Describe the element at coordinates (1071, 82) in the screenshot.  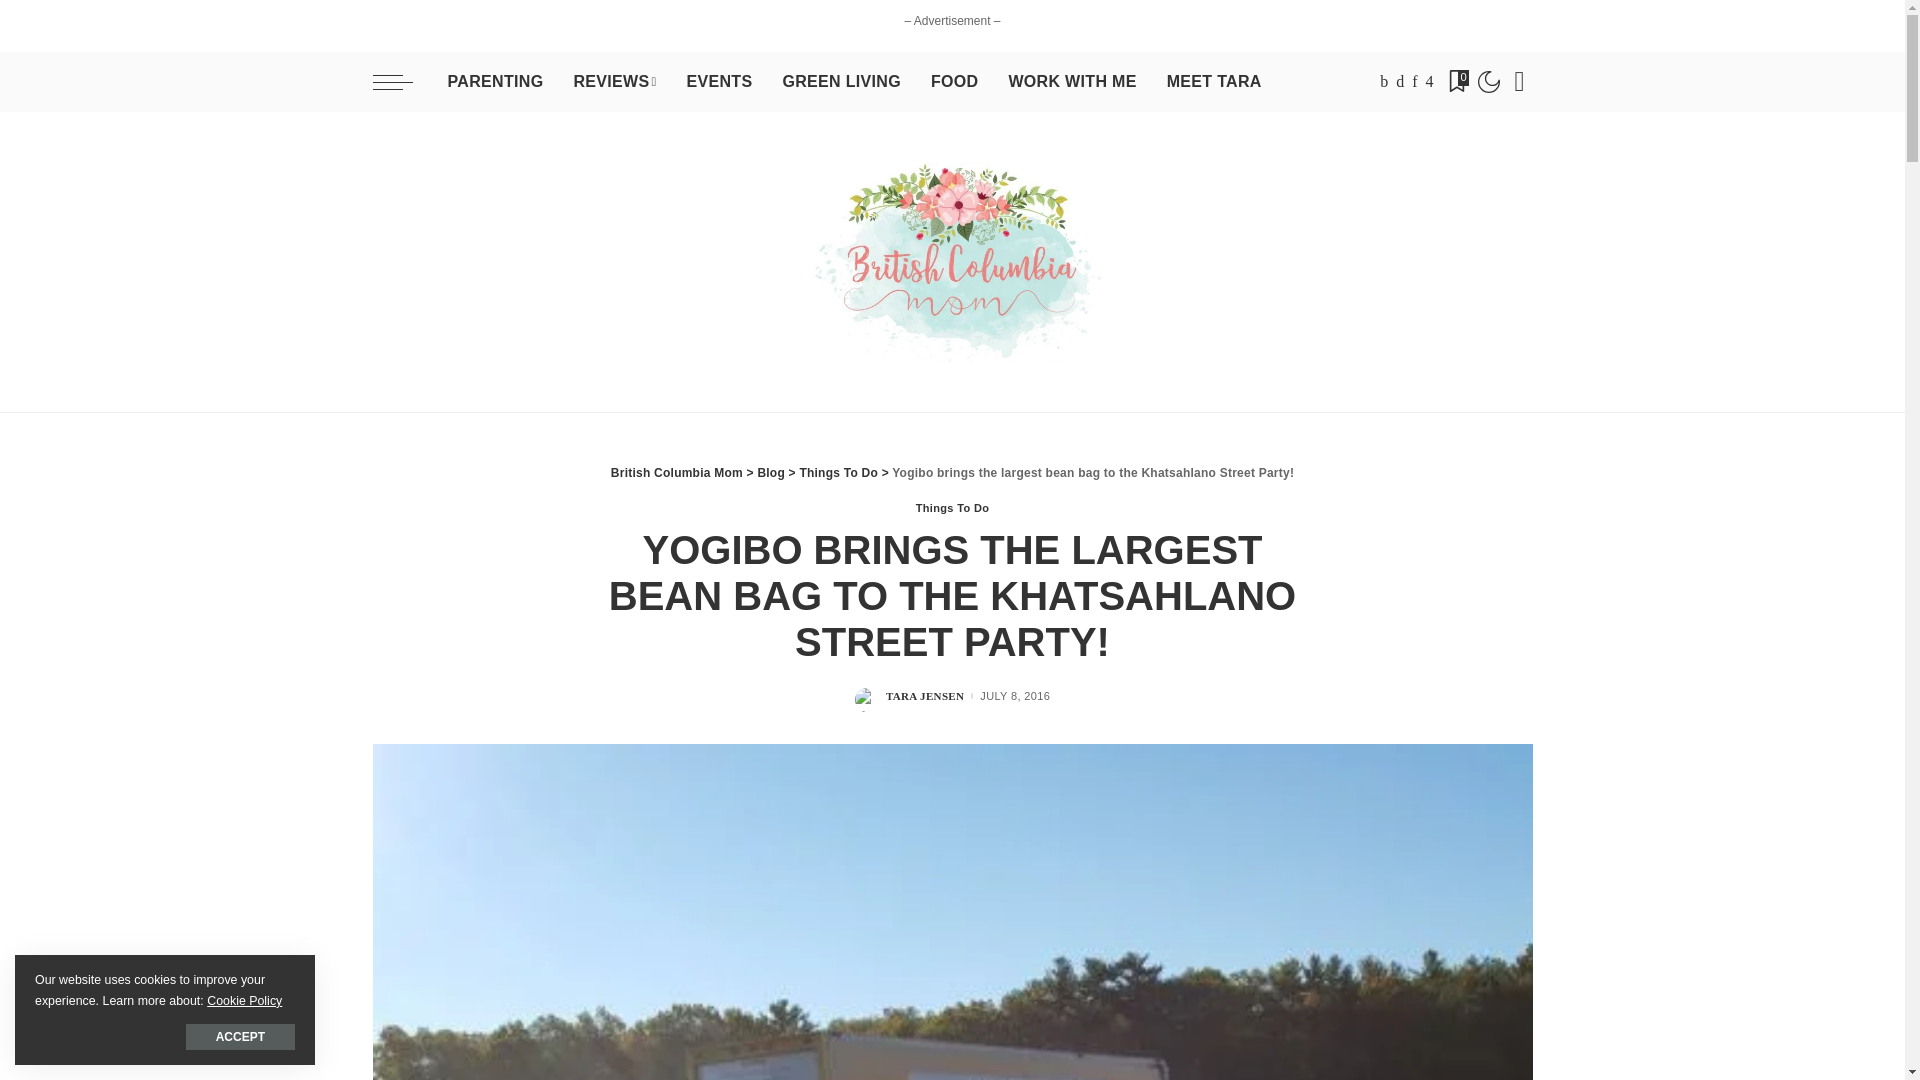
I see `WORK WITH ME` at that location.